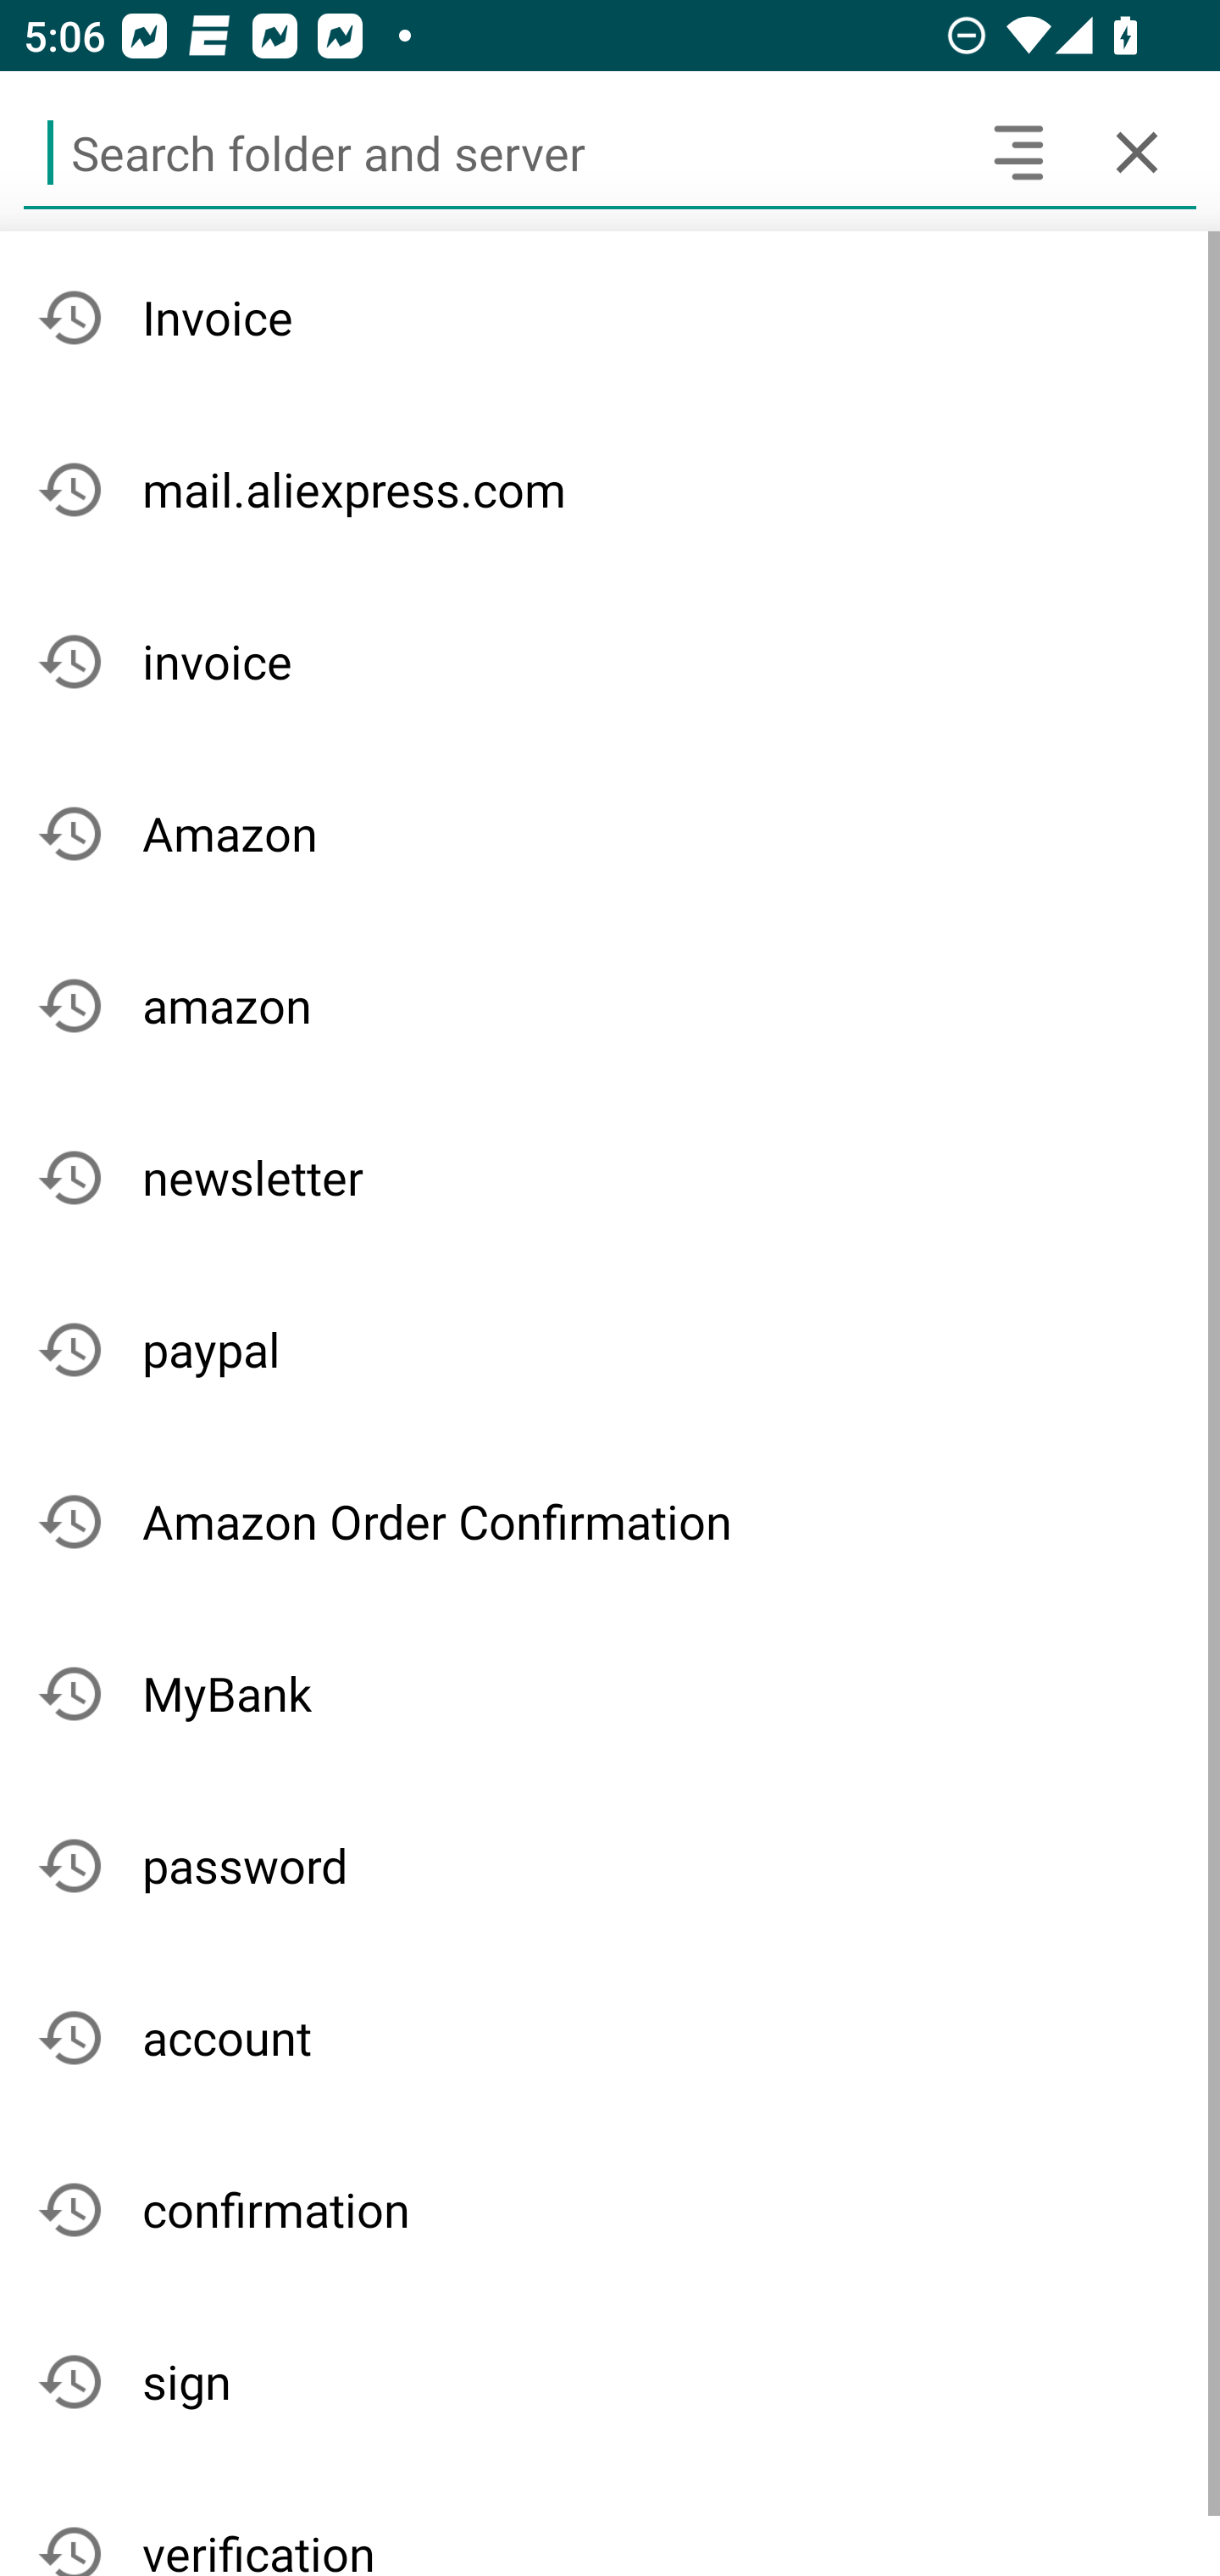  What do you see at coordinates (1137, 152) in the screenshot?
I see `Cancel` at bounding box center [1137, 152].